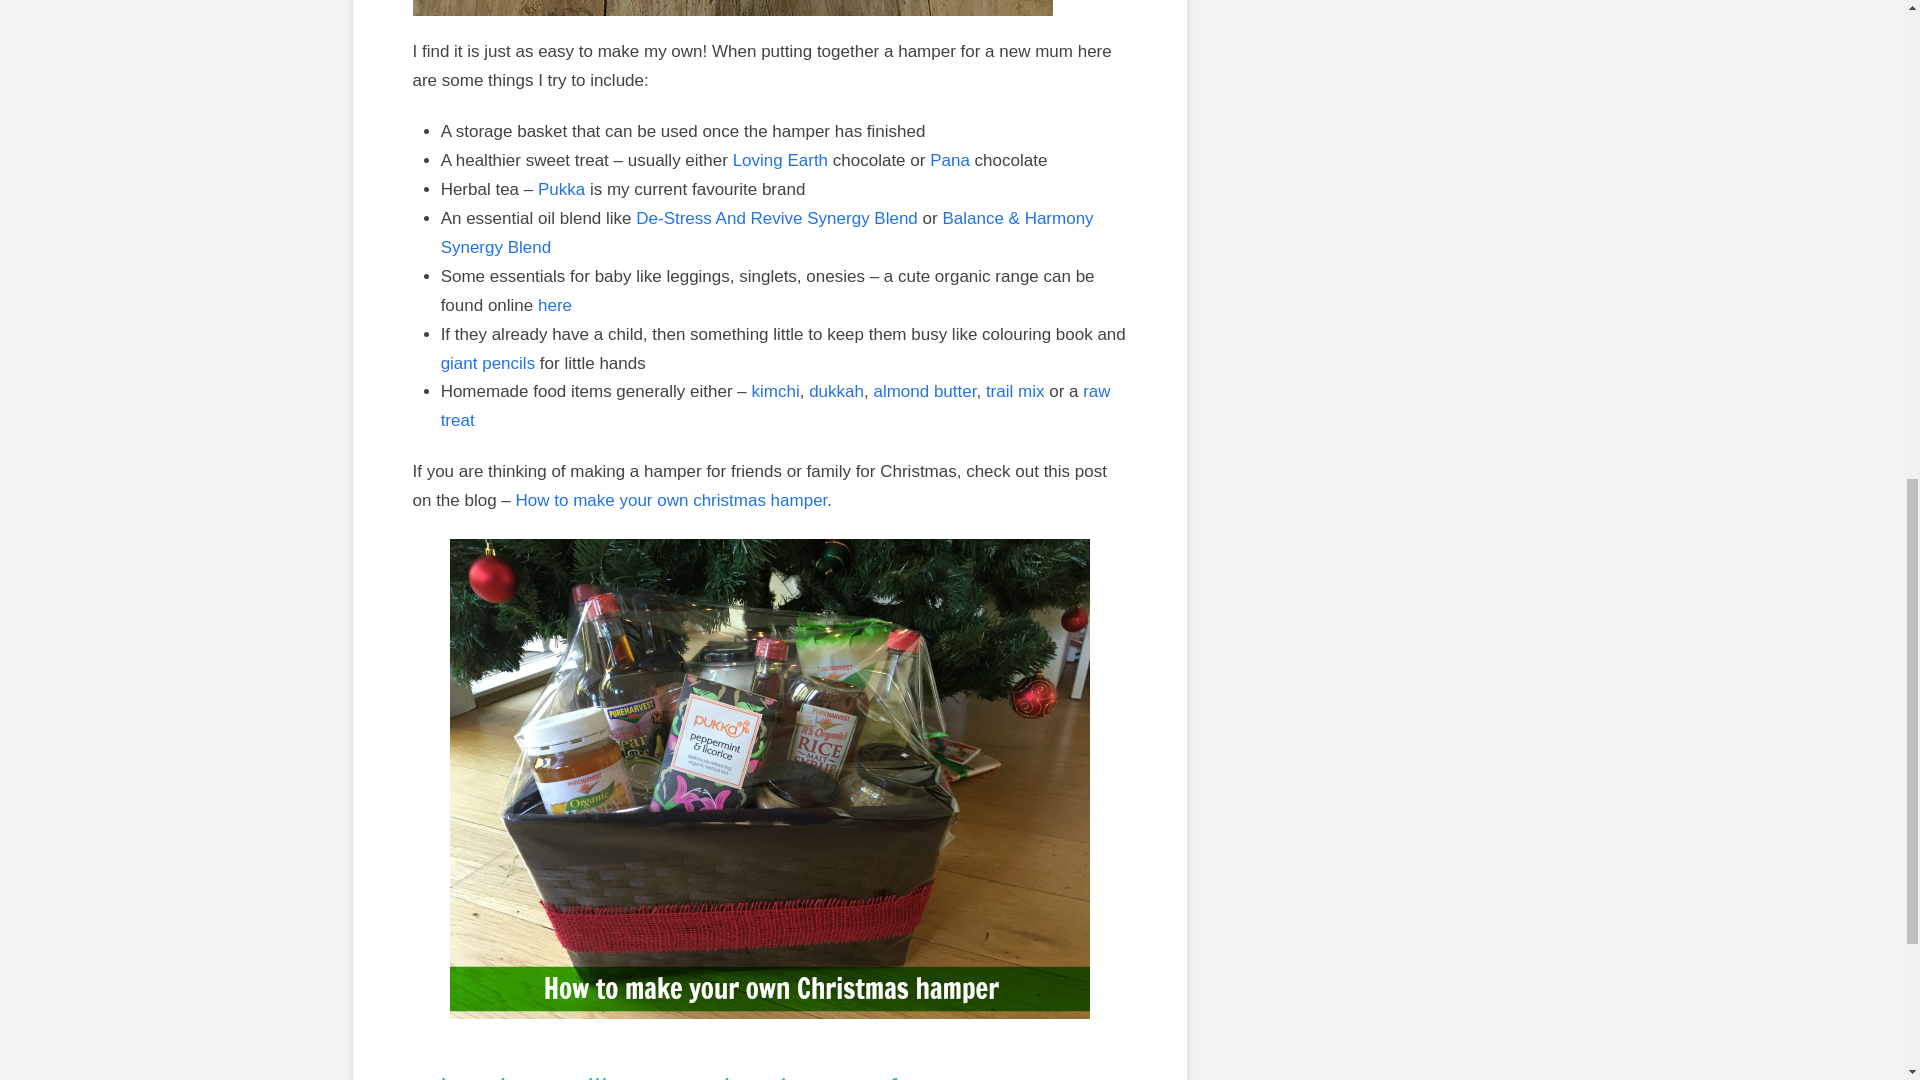  Describe the element at coordinates (561, 189) in the screenshot. I see `Pukka` at that location.